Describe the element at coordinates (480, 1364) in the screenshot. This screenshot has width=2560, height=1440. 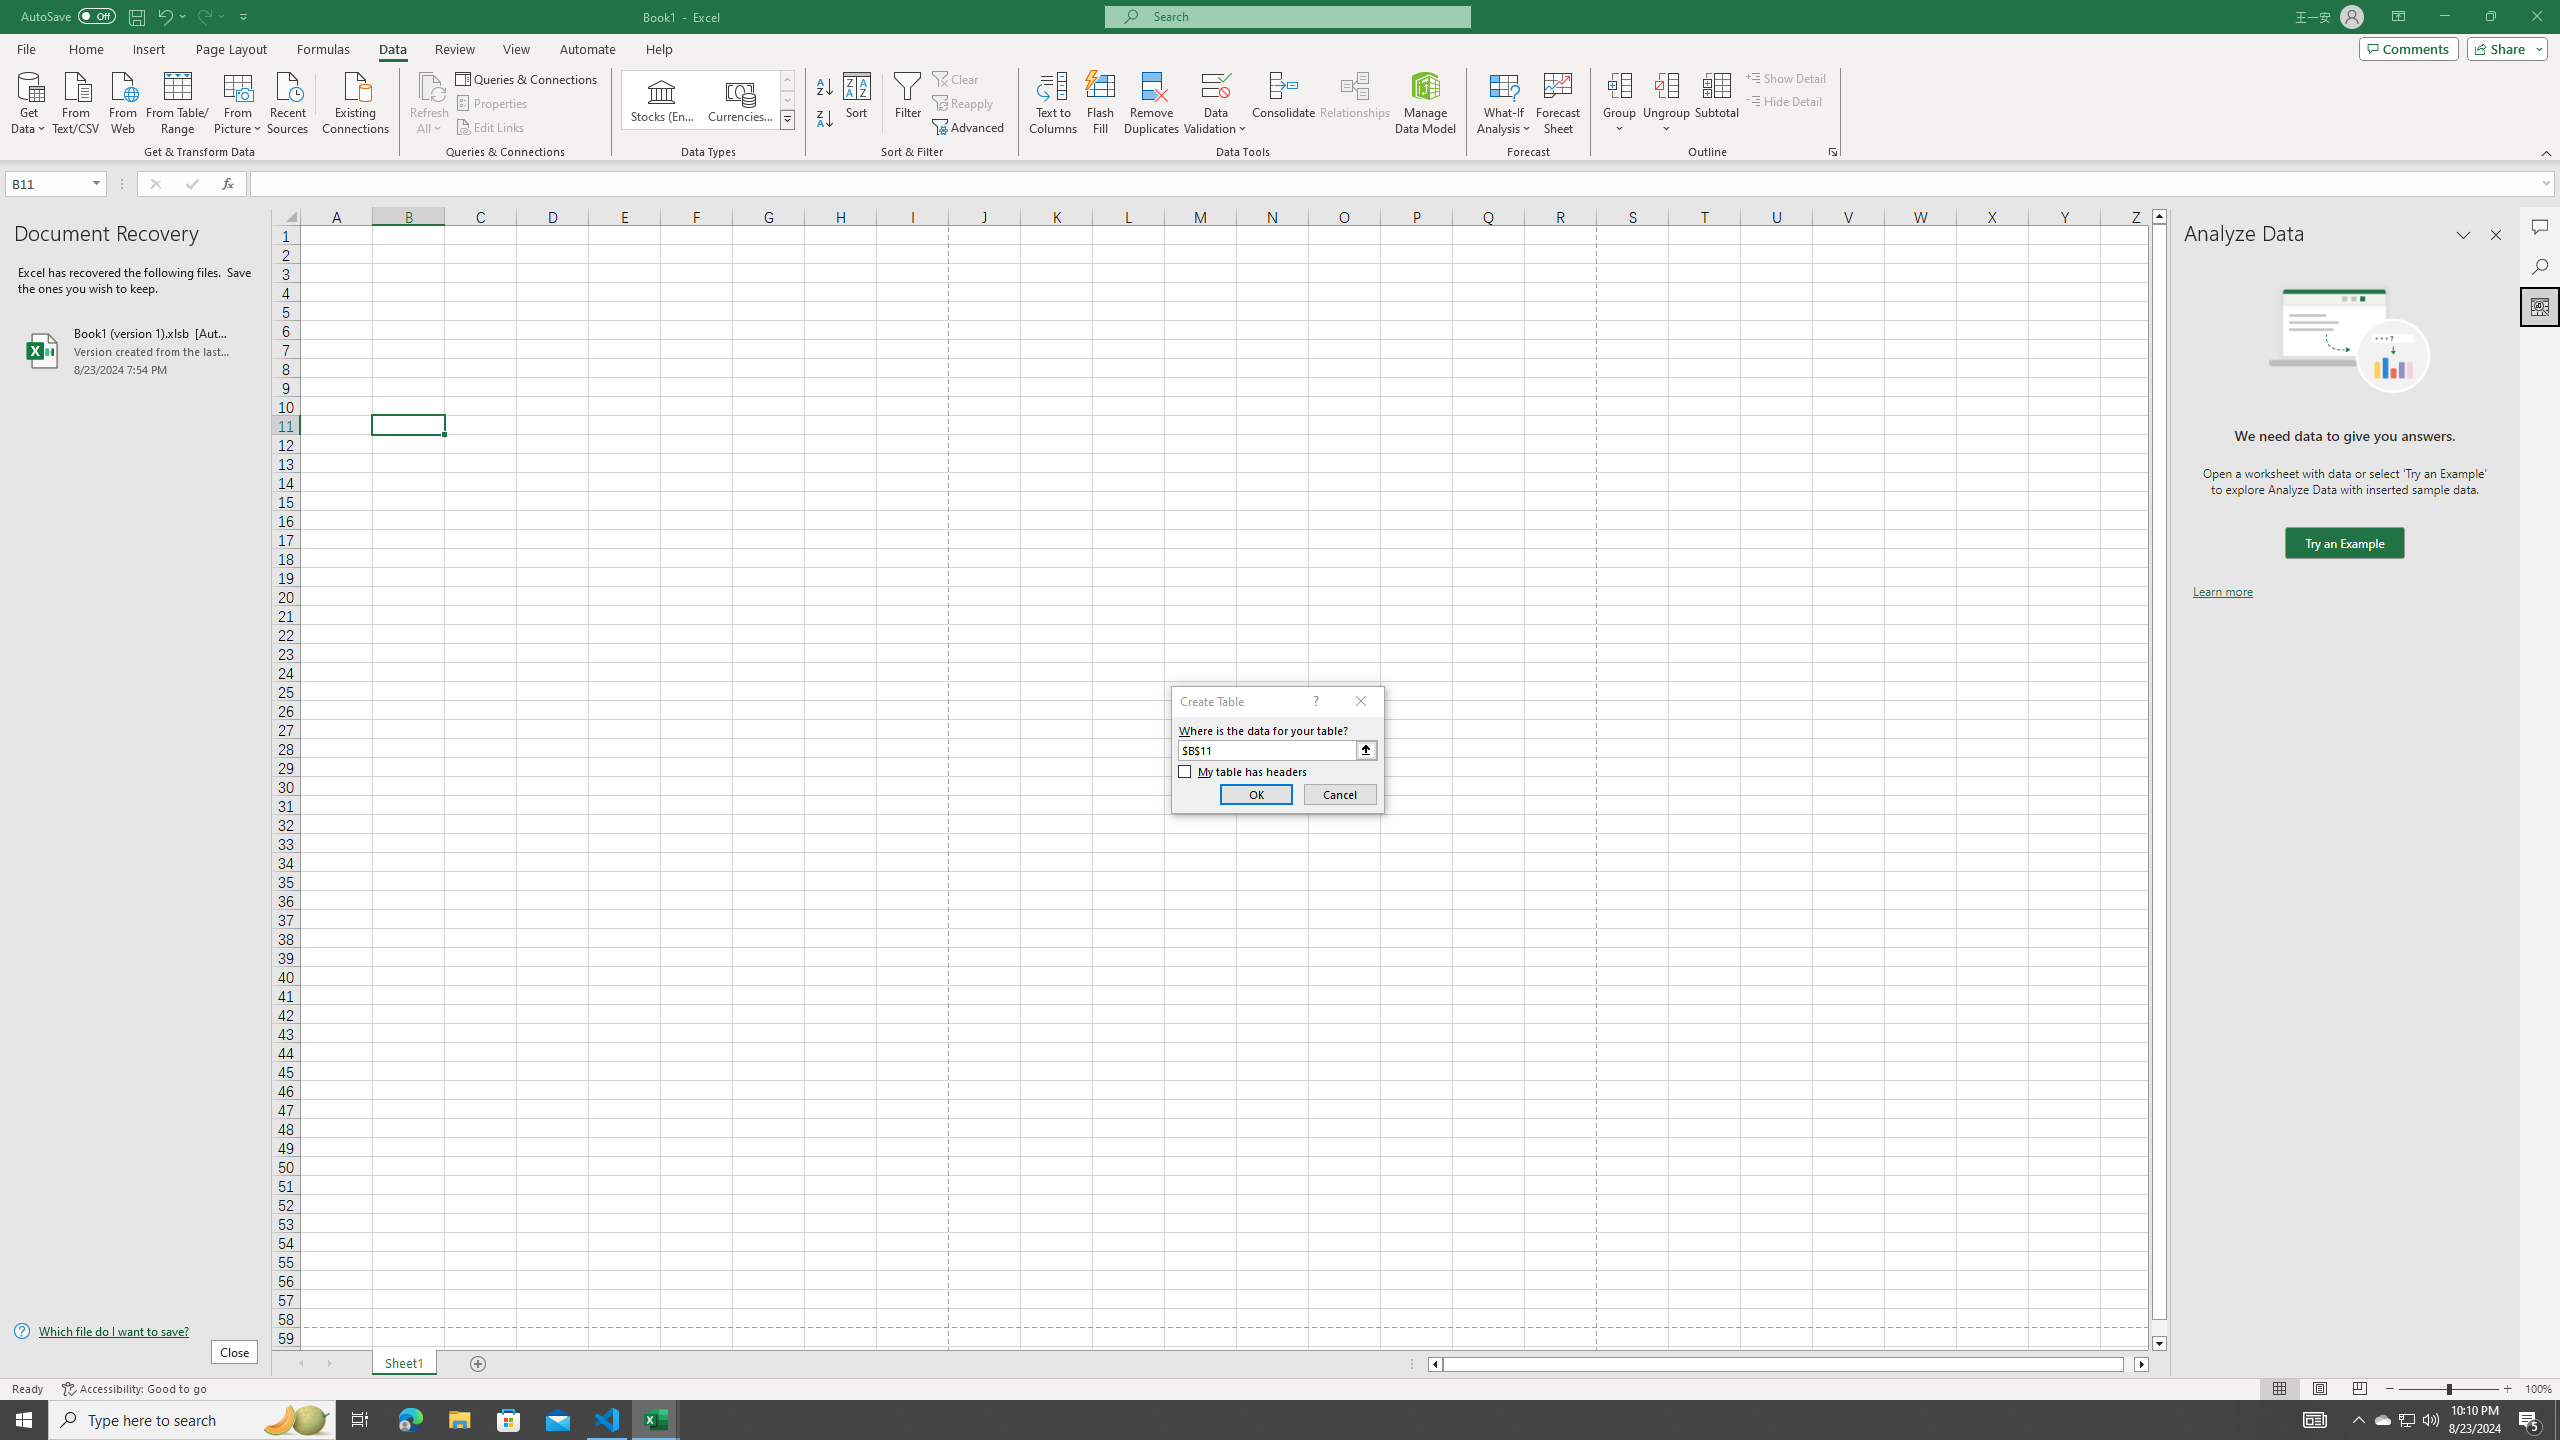
I see `Add Sheet` at that location.